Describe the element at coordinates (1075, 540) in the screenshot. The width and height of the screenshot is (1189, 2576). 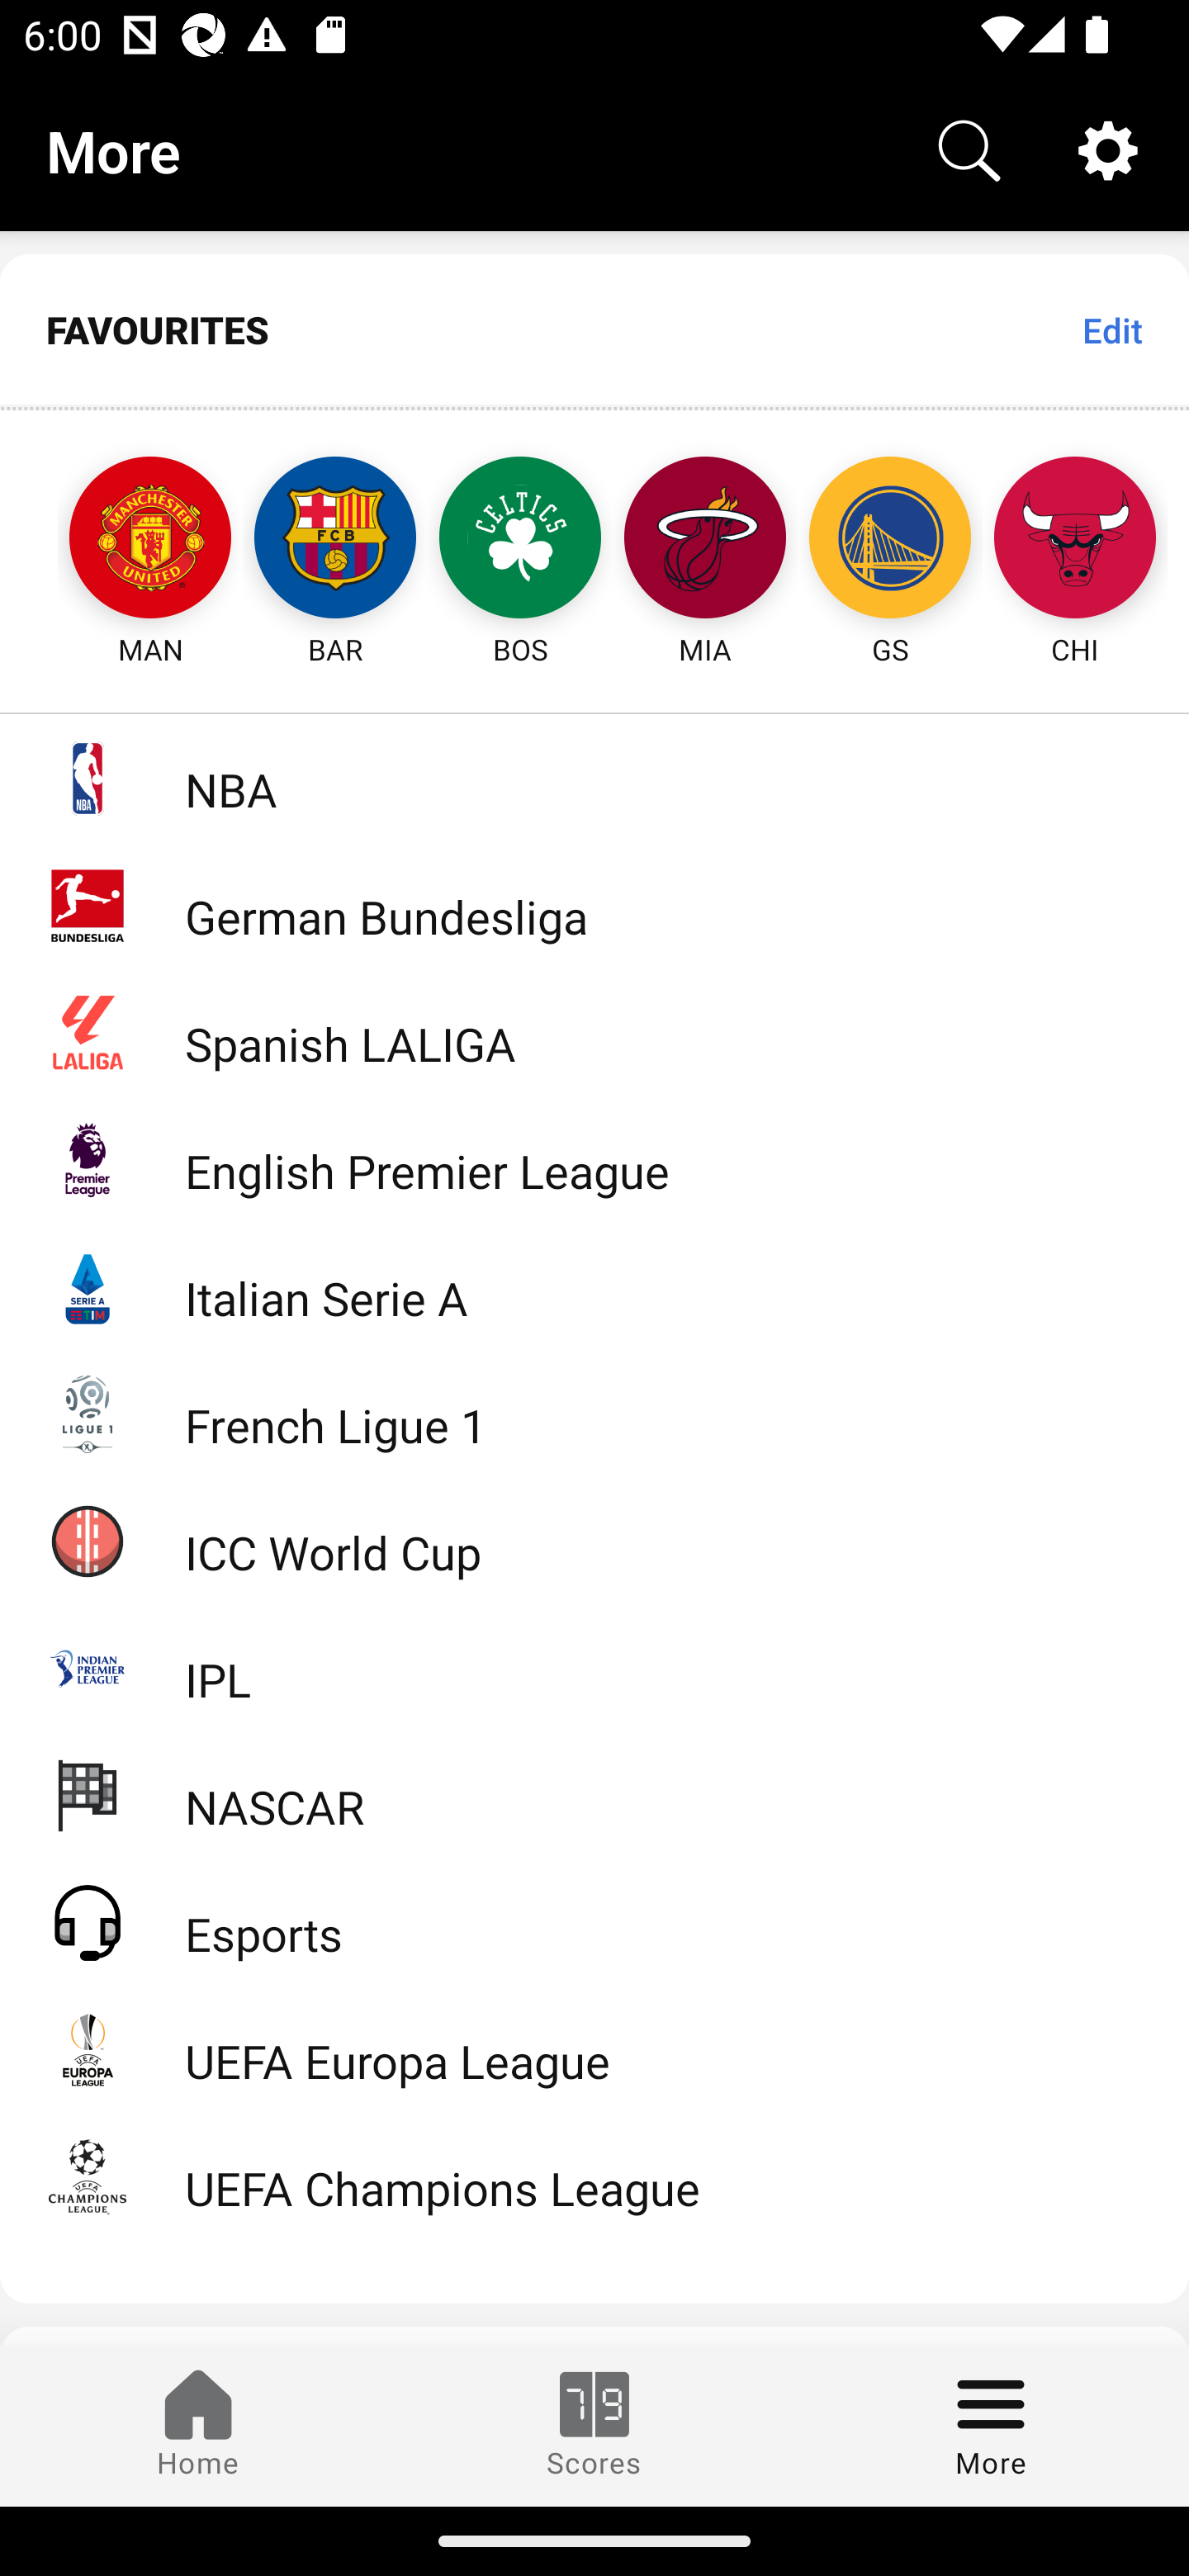
I see `CHI Chicago Bulls` at that location.